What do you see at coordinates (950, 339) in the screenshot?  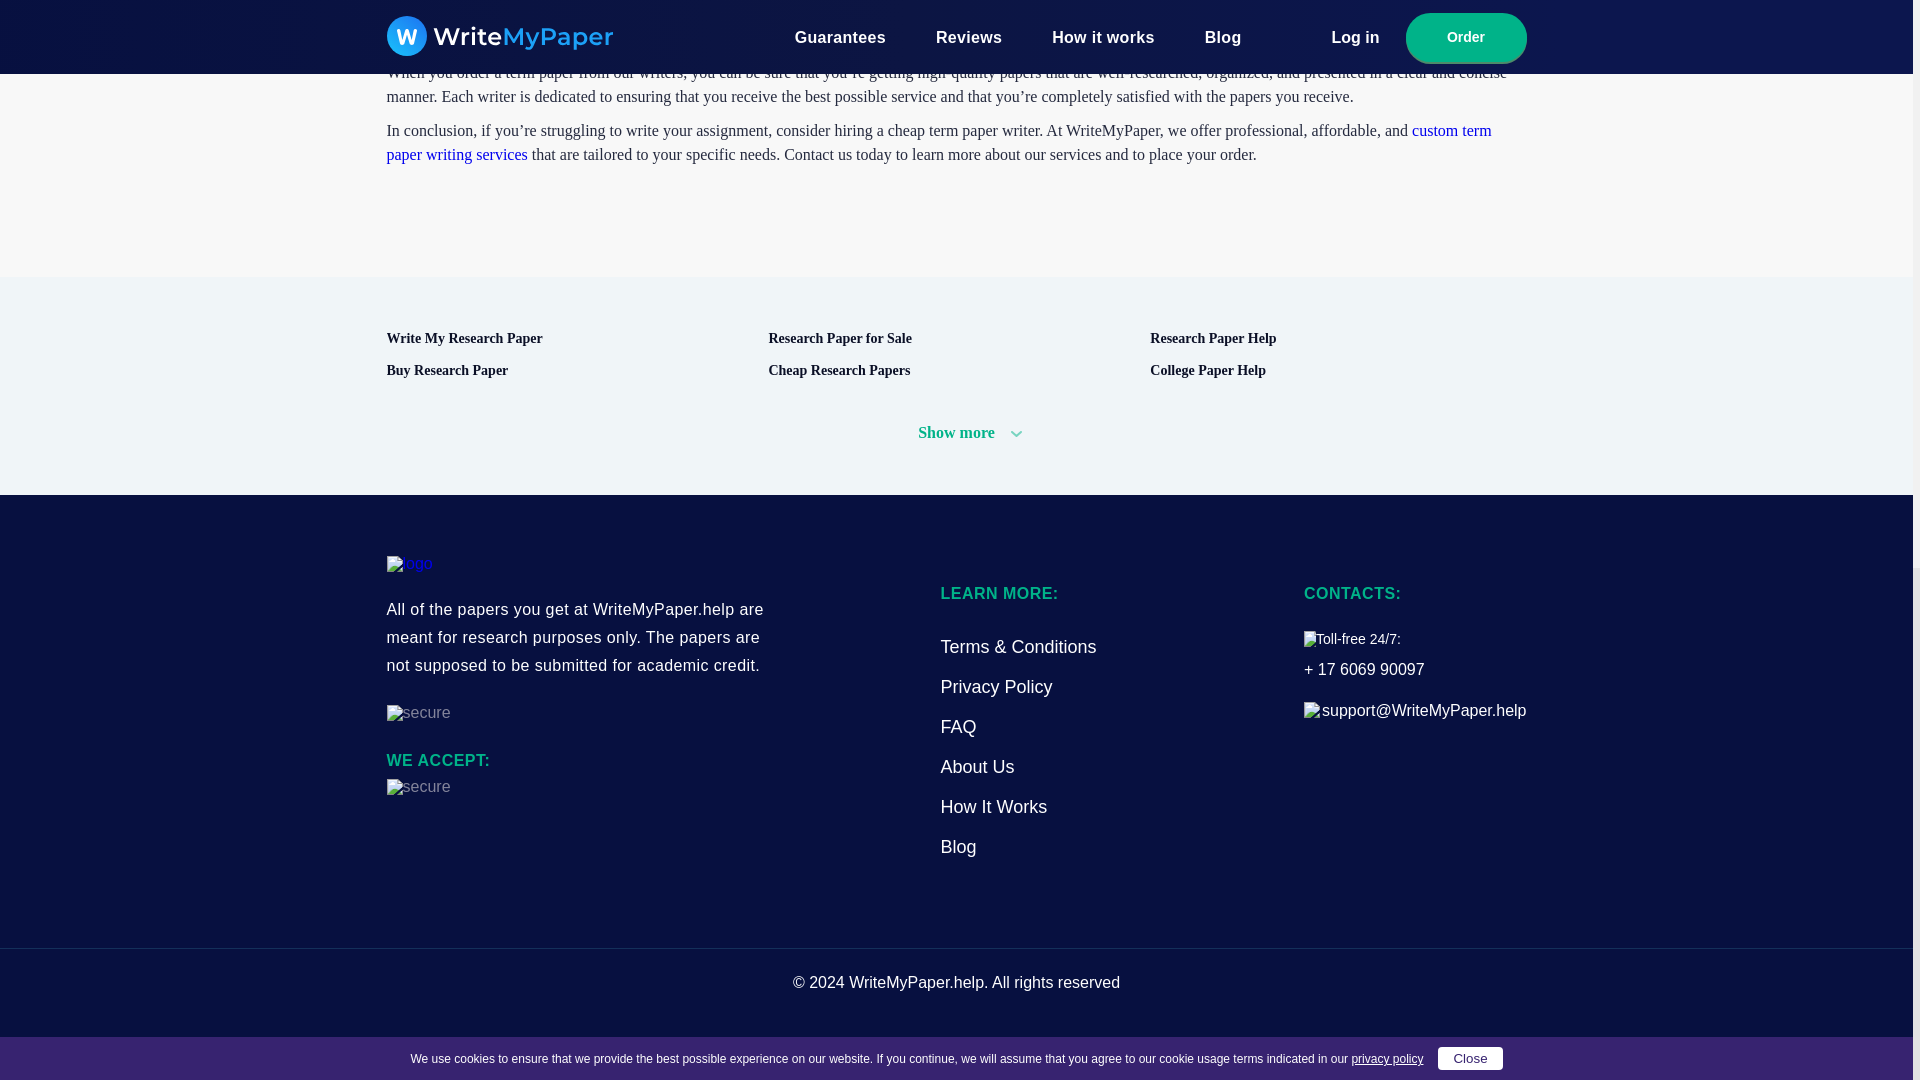 I see `Research Paper for Sale` at bounding box center [950, 339].